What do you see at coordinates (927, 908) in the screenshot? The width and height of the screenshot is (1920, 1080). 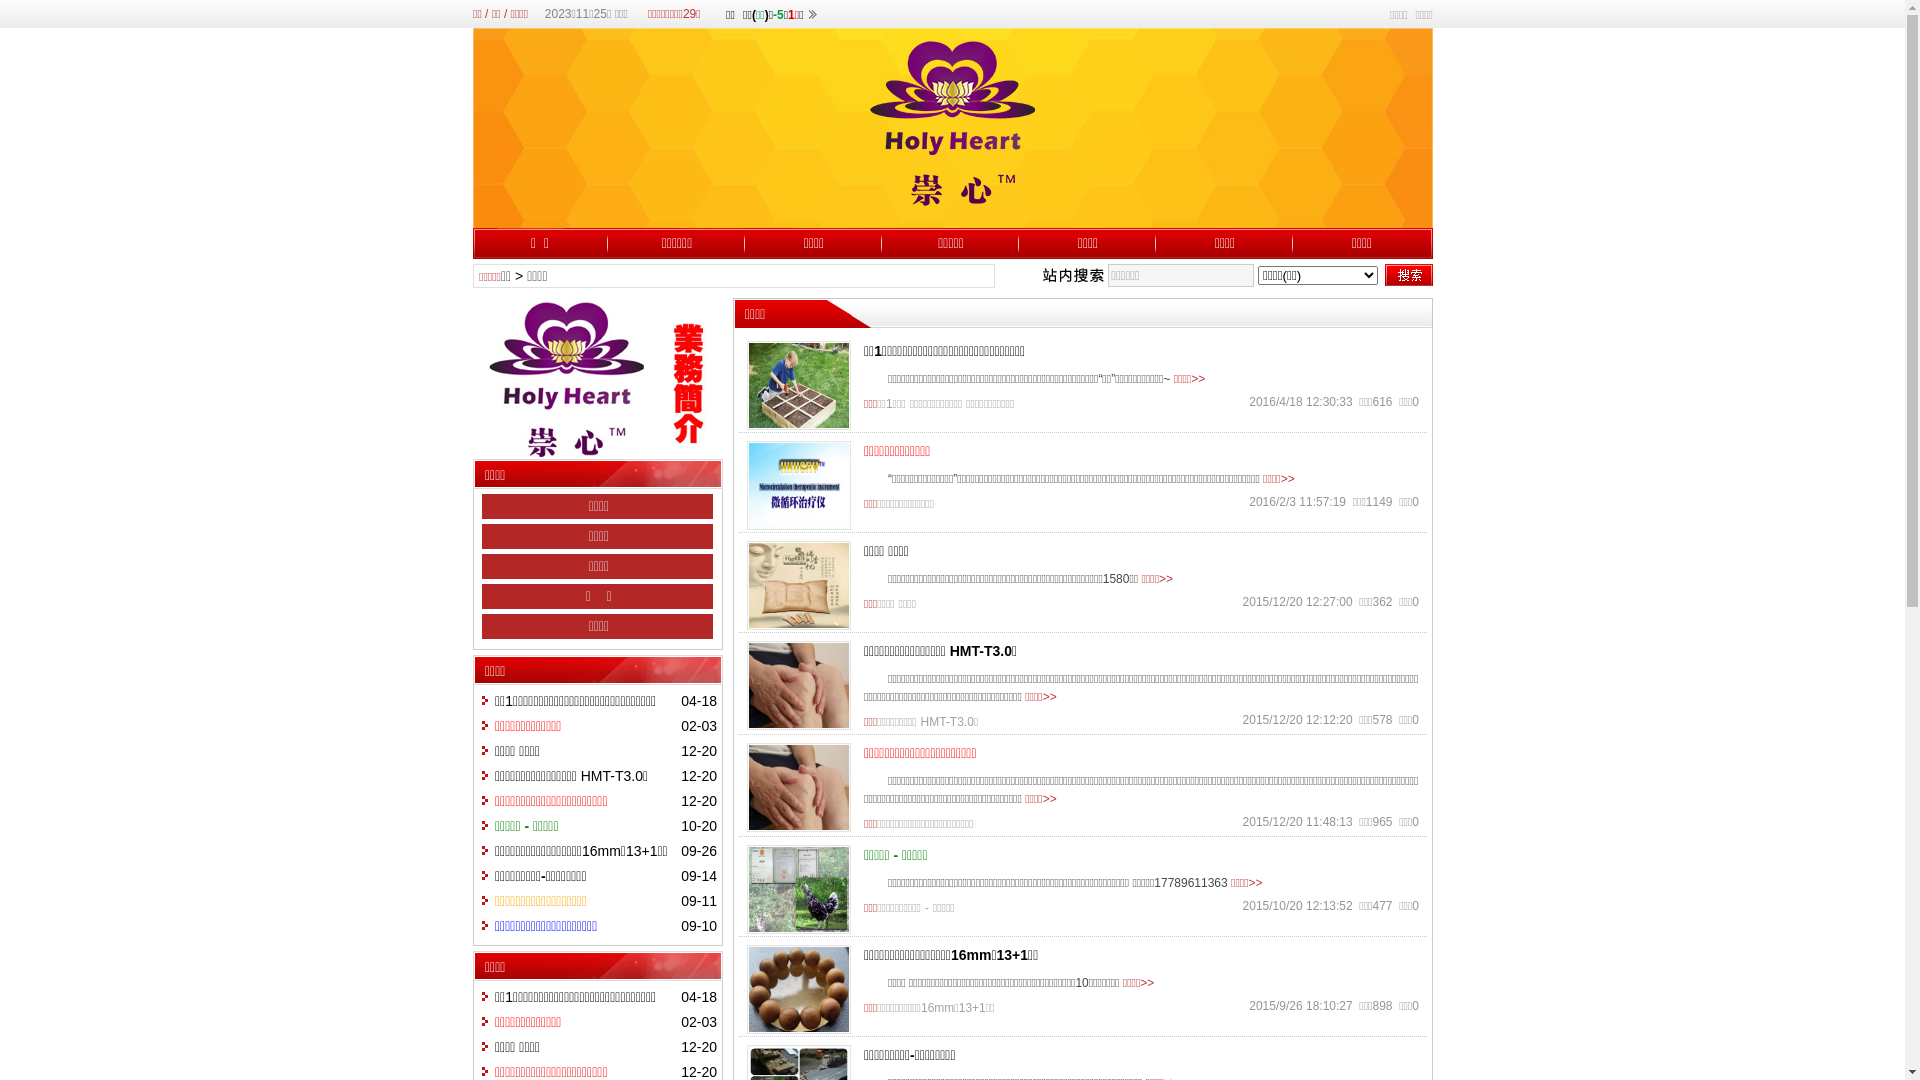 I see `-` at bounding box center [927, 908].